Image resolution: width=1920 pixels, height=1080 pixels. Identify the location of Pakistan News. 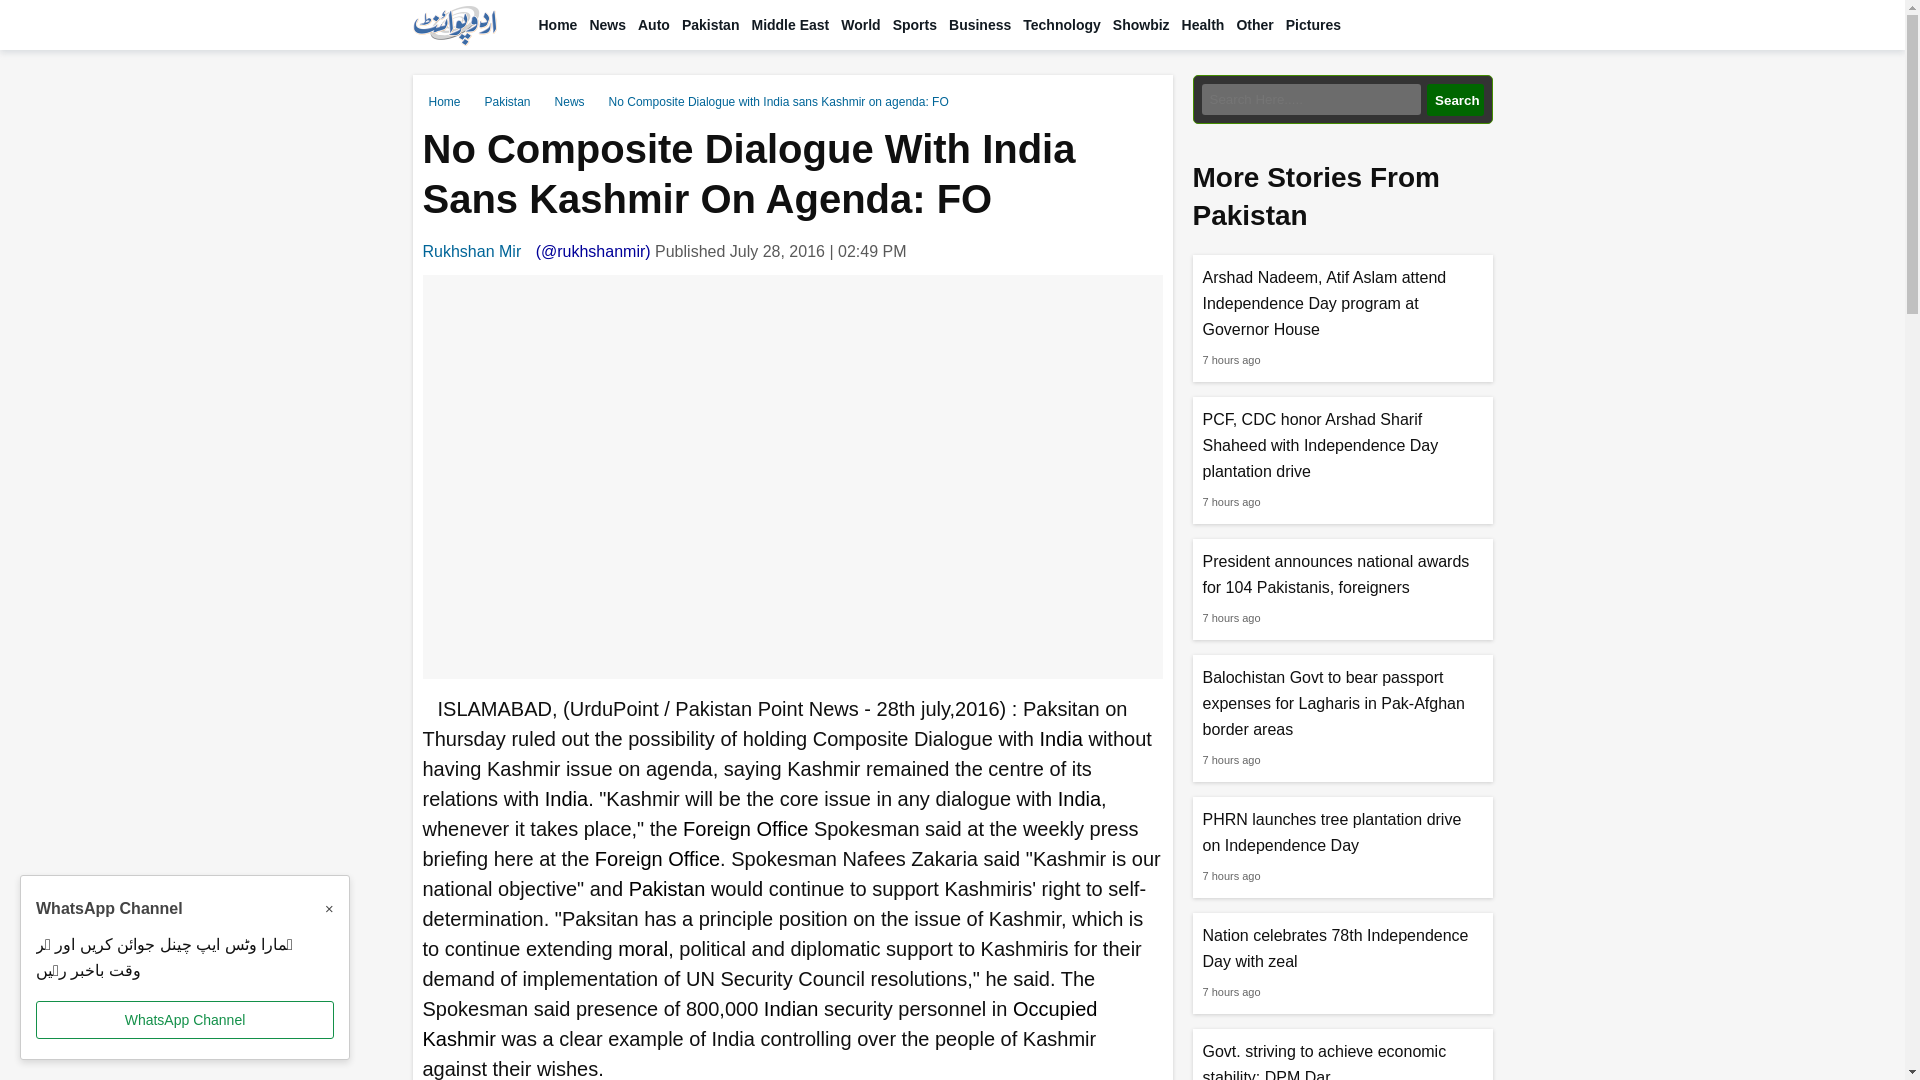
(710, 24).